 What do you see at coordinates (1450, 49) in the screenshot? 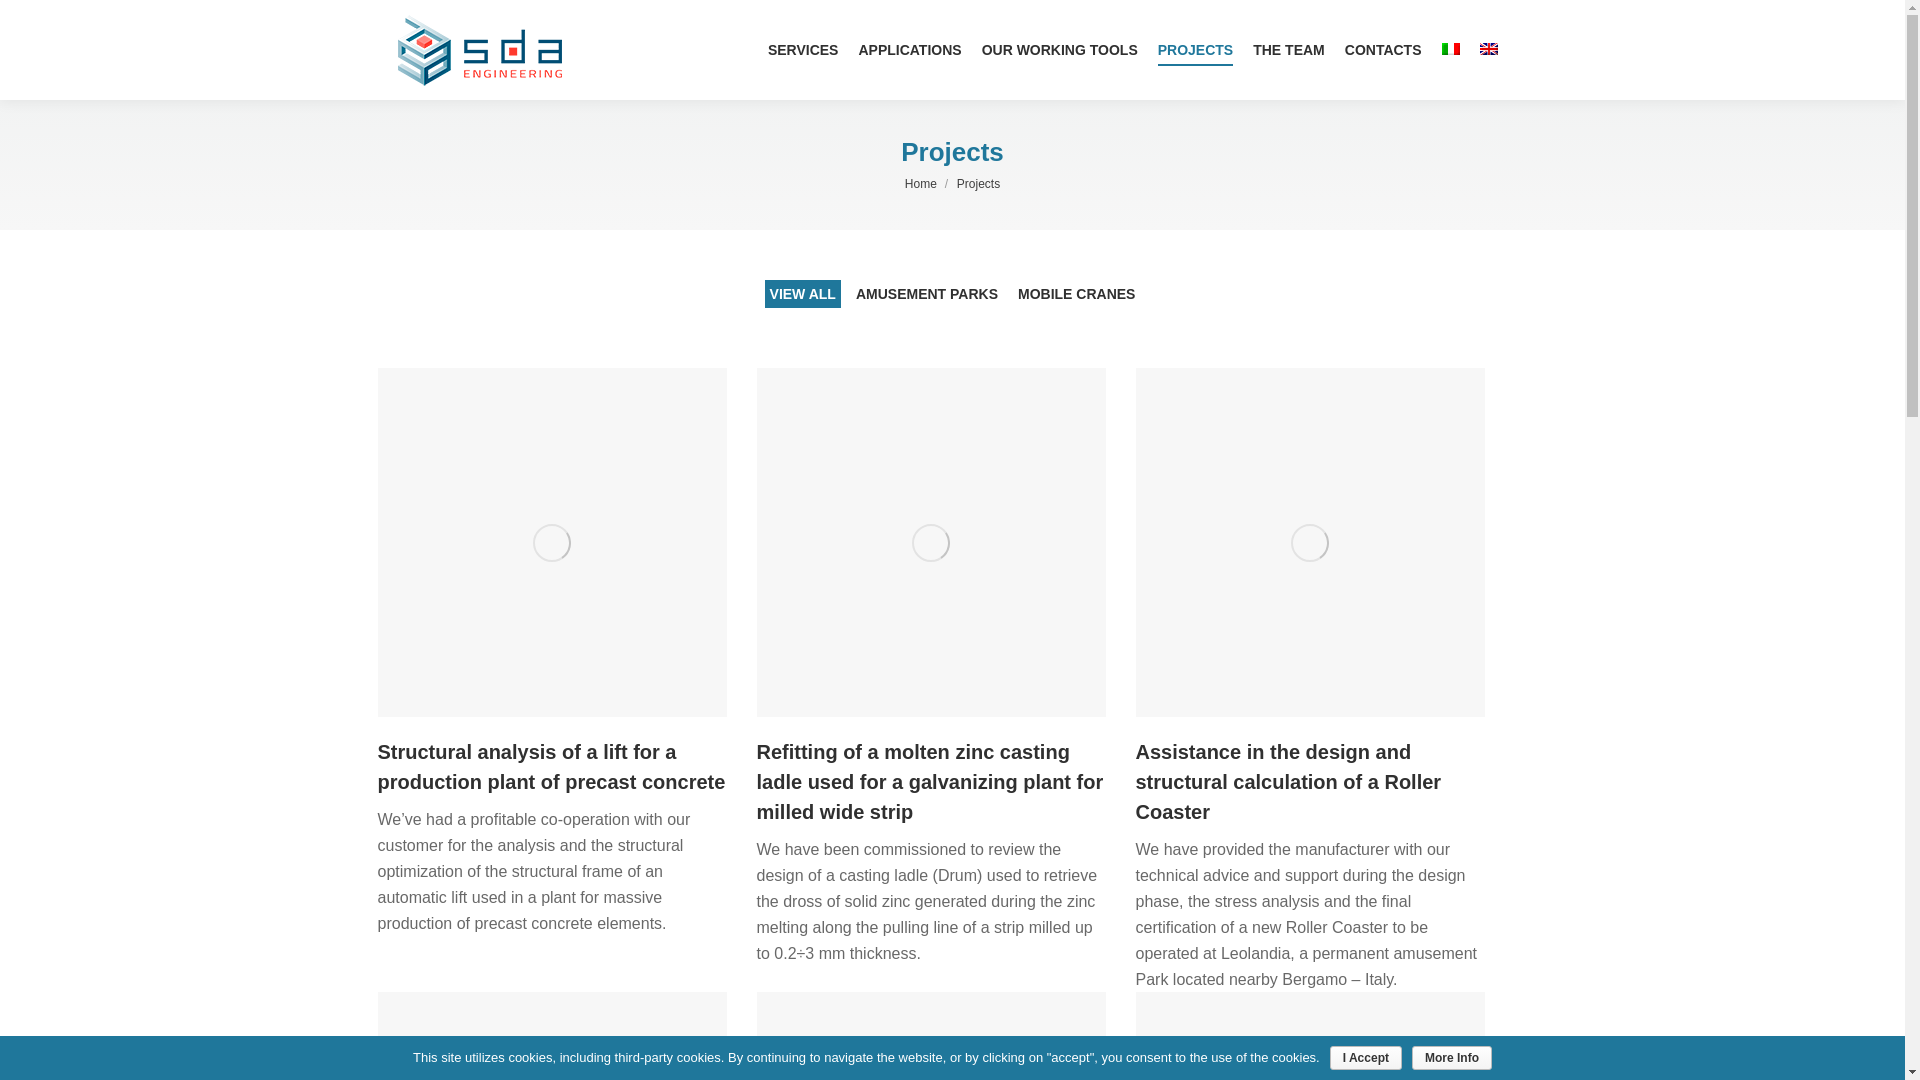
I see `Italiano` at bounding box center [1450, 49].